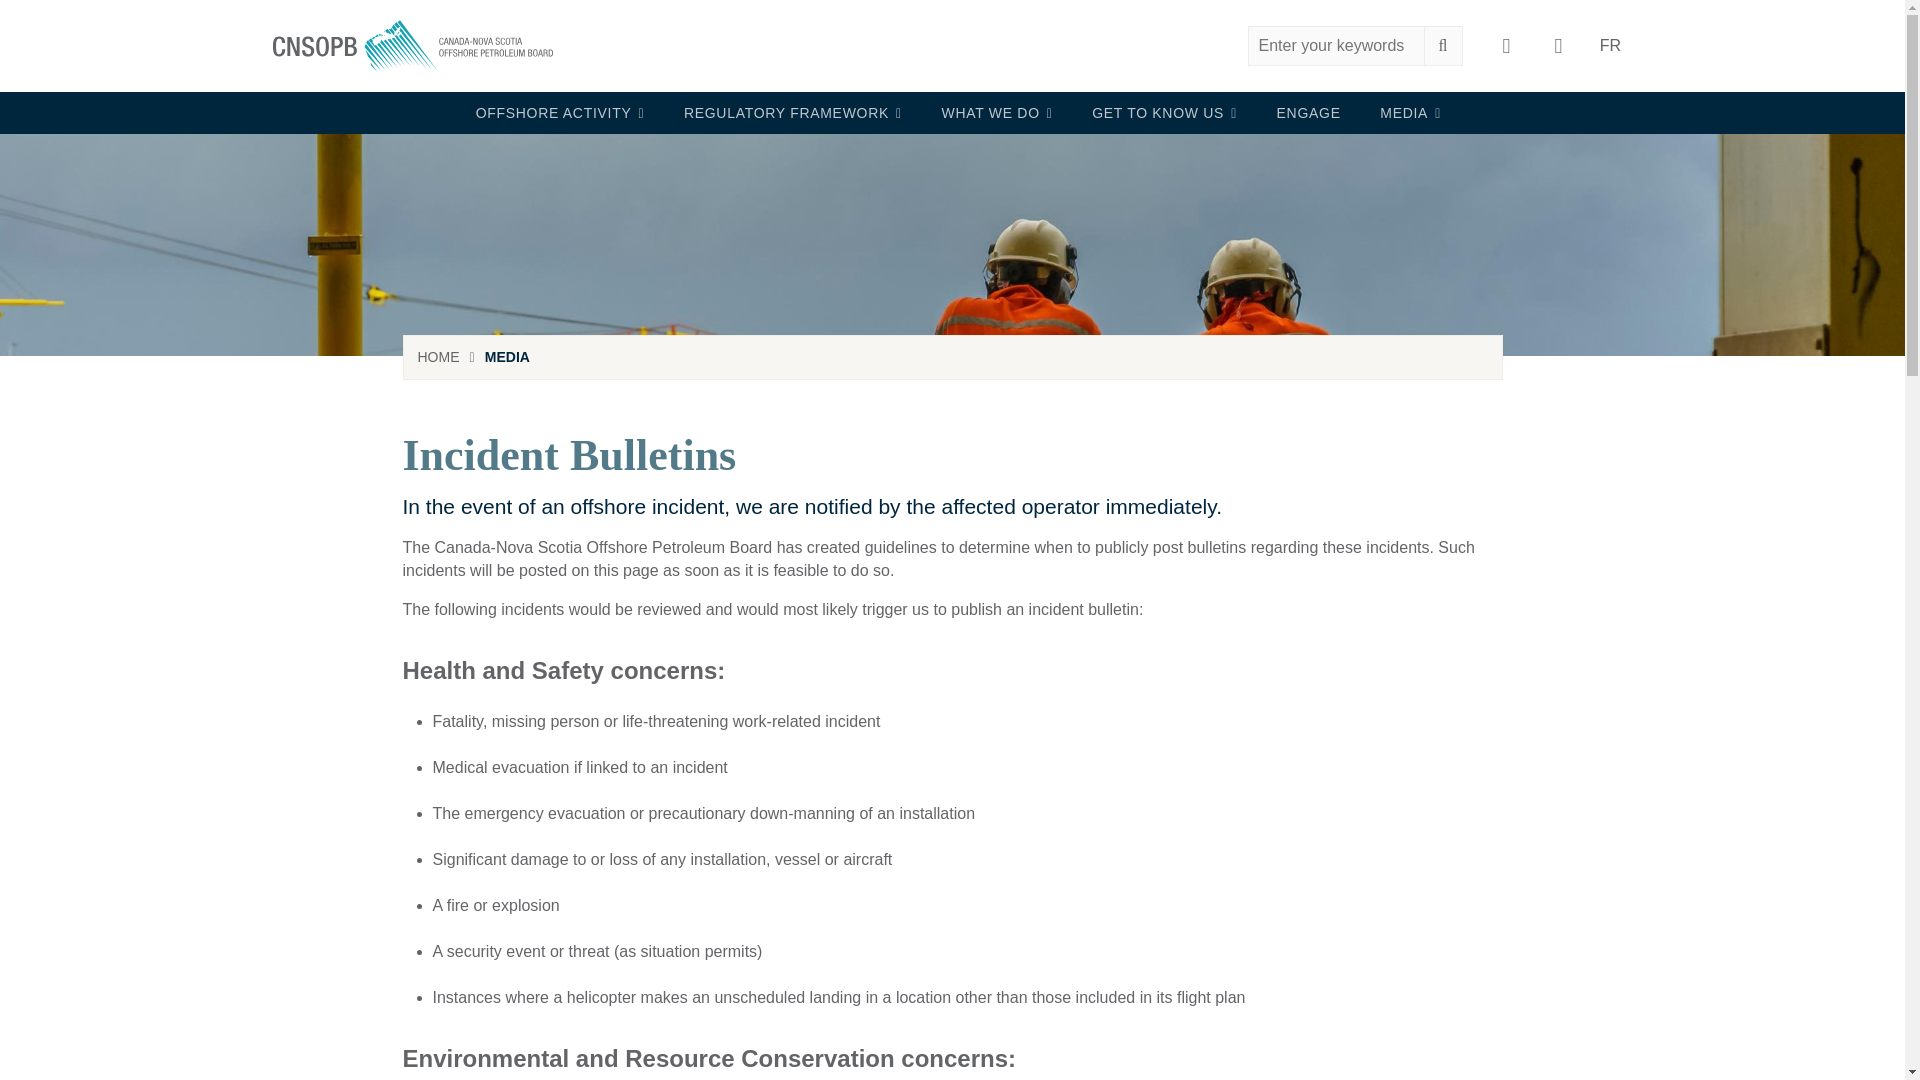 This screenshot has height=1080, width=1920. I want to click on Twitter, so click(1558, 46).